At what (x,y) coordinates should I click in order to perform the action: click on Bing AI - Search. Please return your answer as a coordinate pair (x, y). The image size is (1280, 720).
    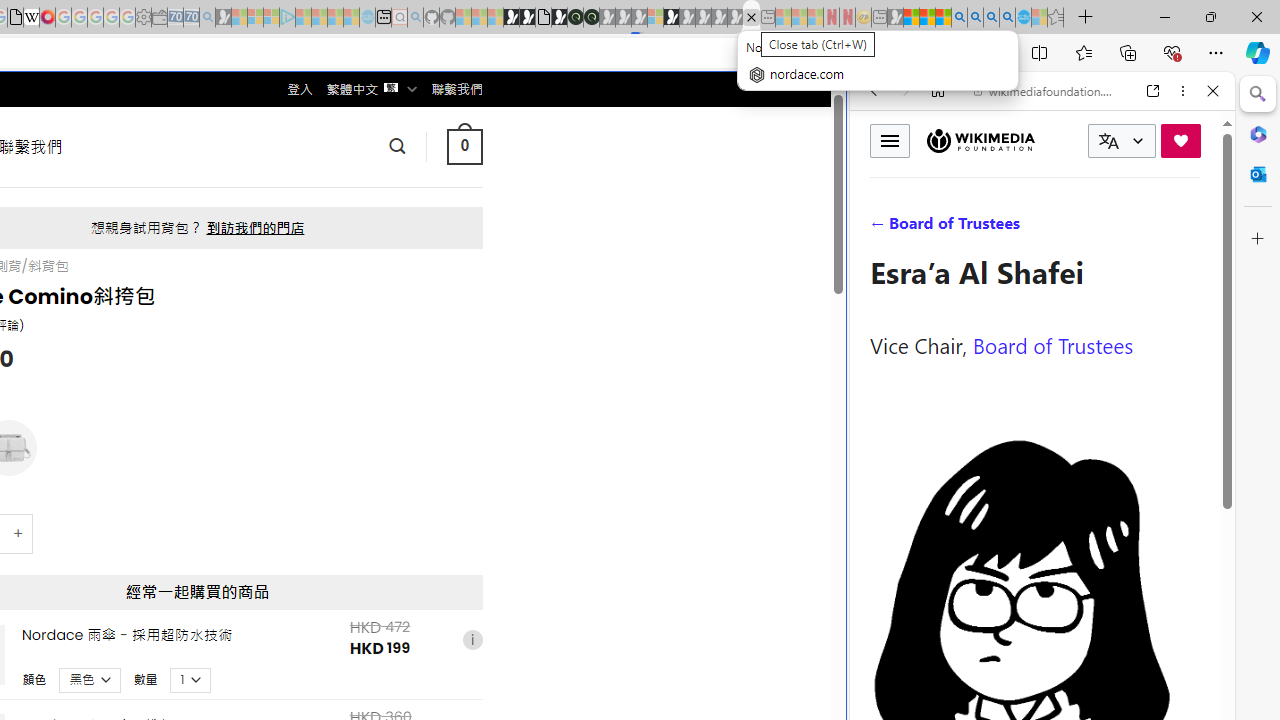
    Looking at the image, I should click on (959, 18).